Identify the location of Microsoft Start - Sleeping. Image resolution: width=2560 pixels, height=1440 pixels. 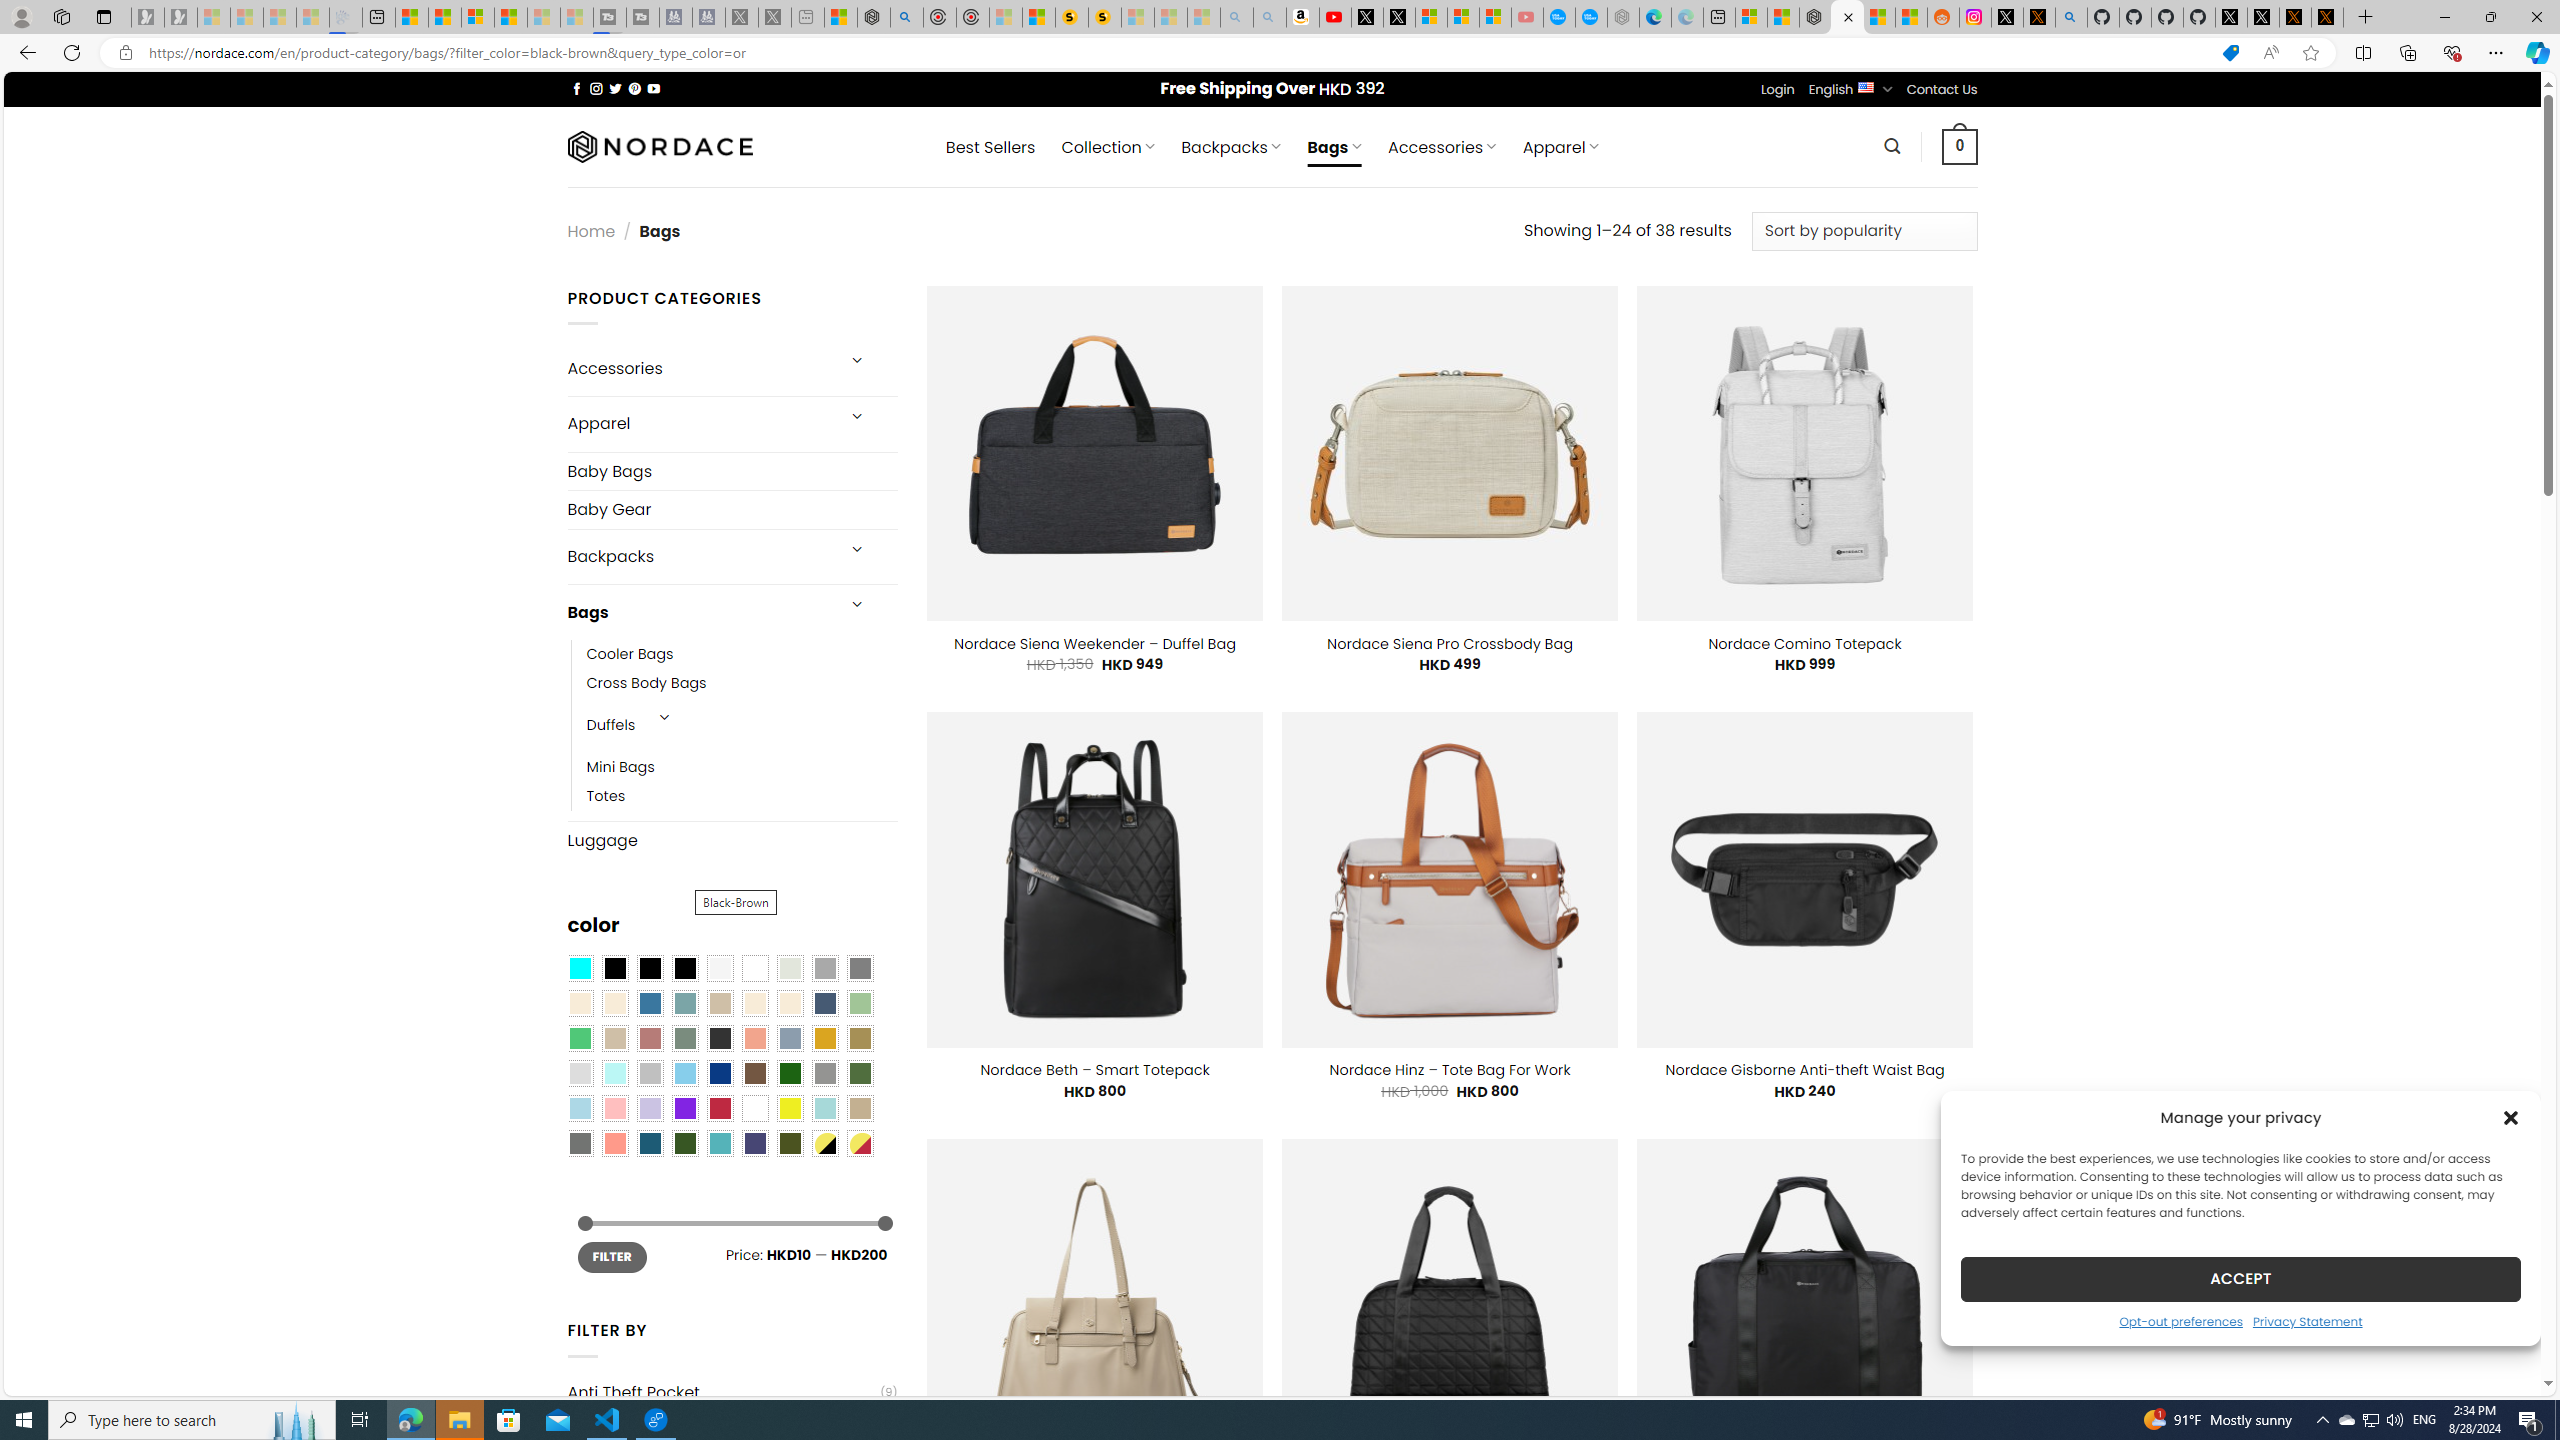
(544, 17).